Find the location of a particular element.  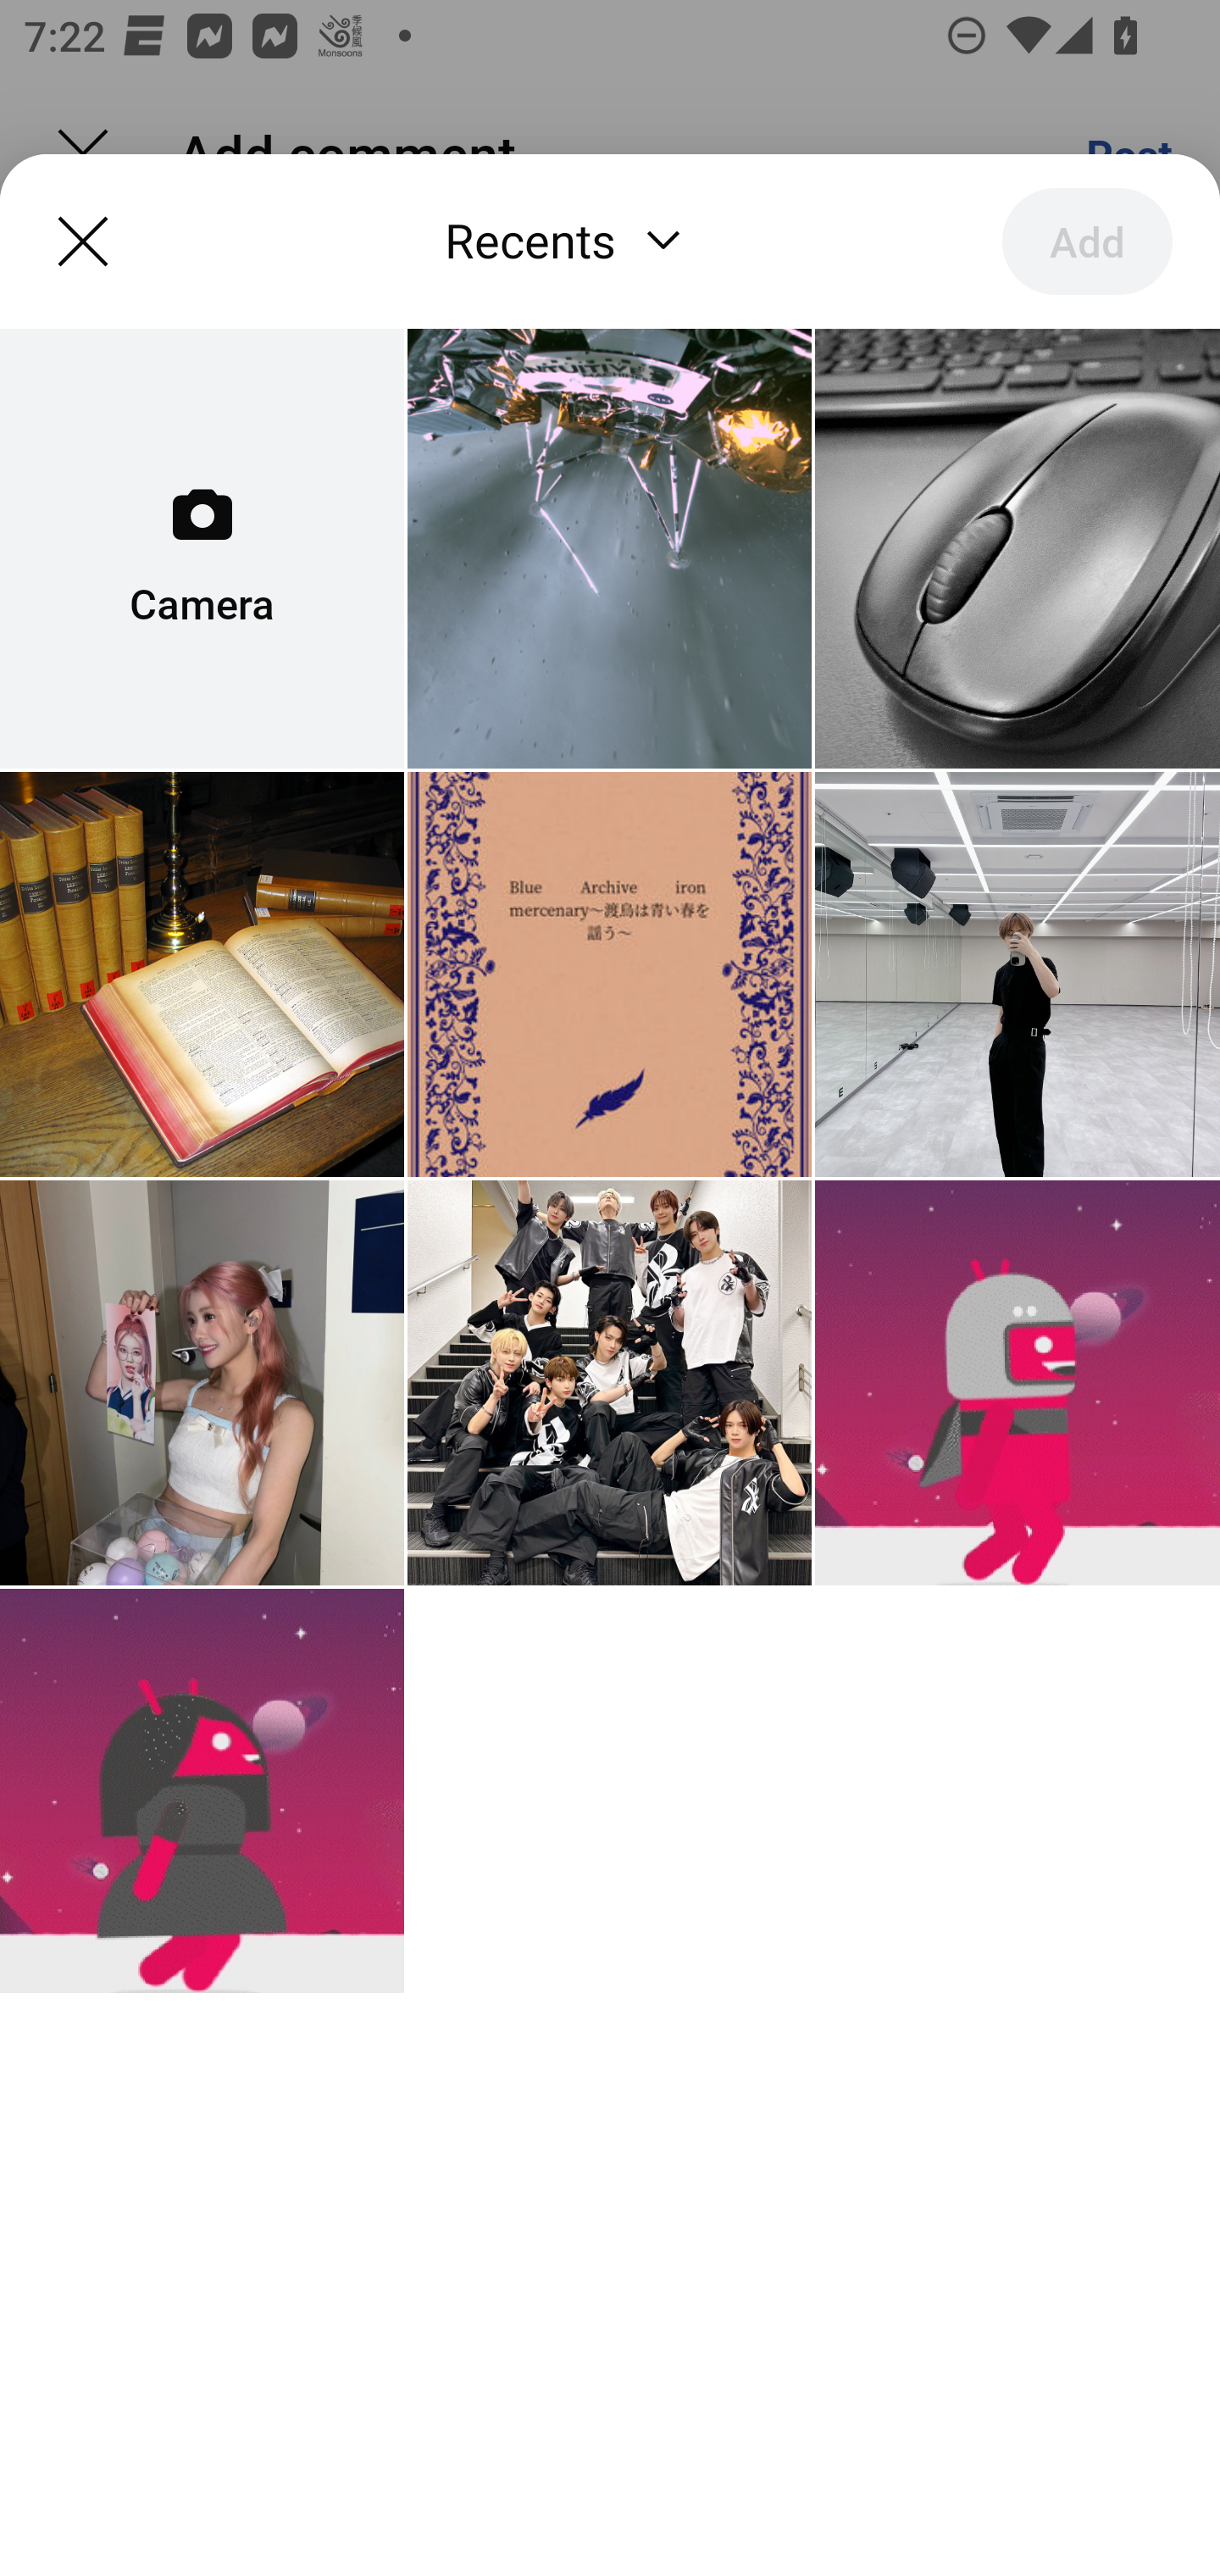

Photo, Date: Feb 5, 2024 is located at coordinates (202, 1791).